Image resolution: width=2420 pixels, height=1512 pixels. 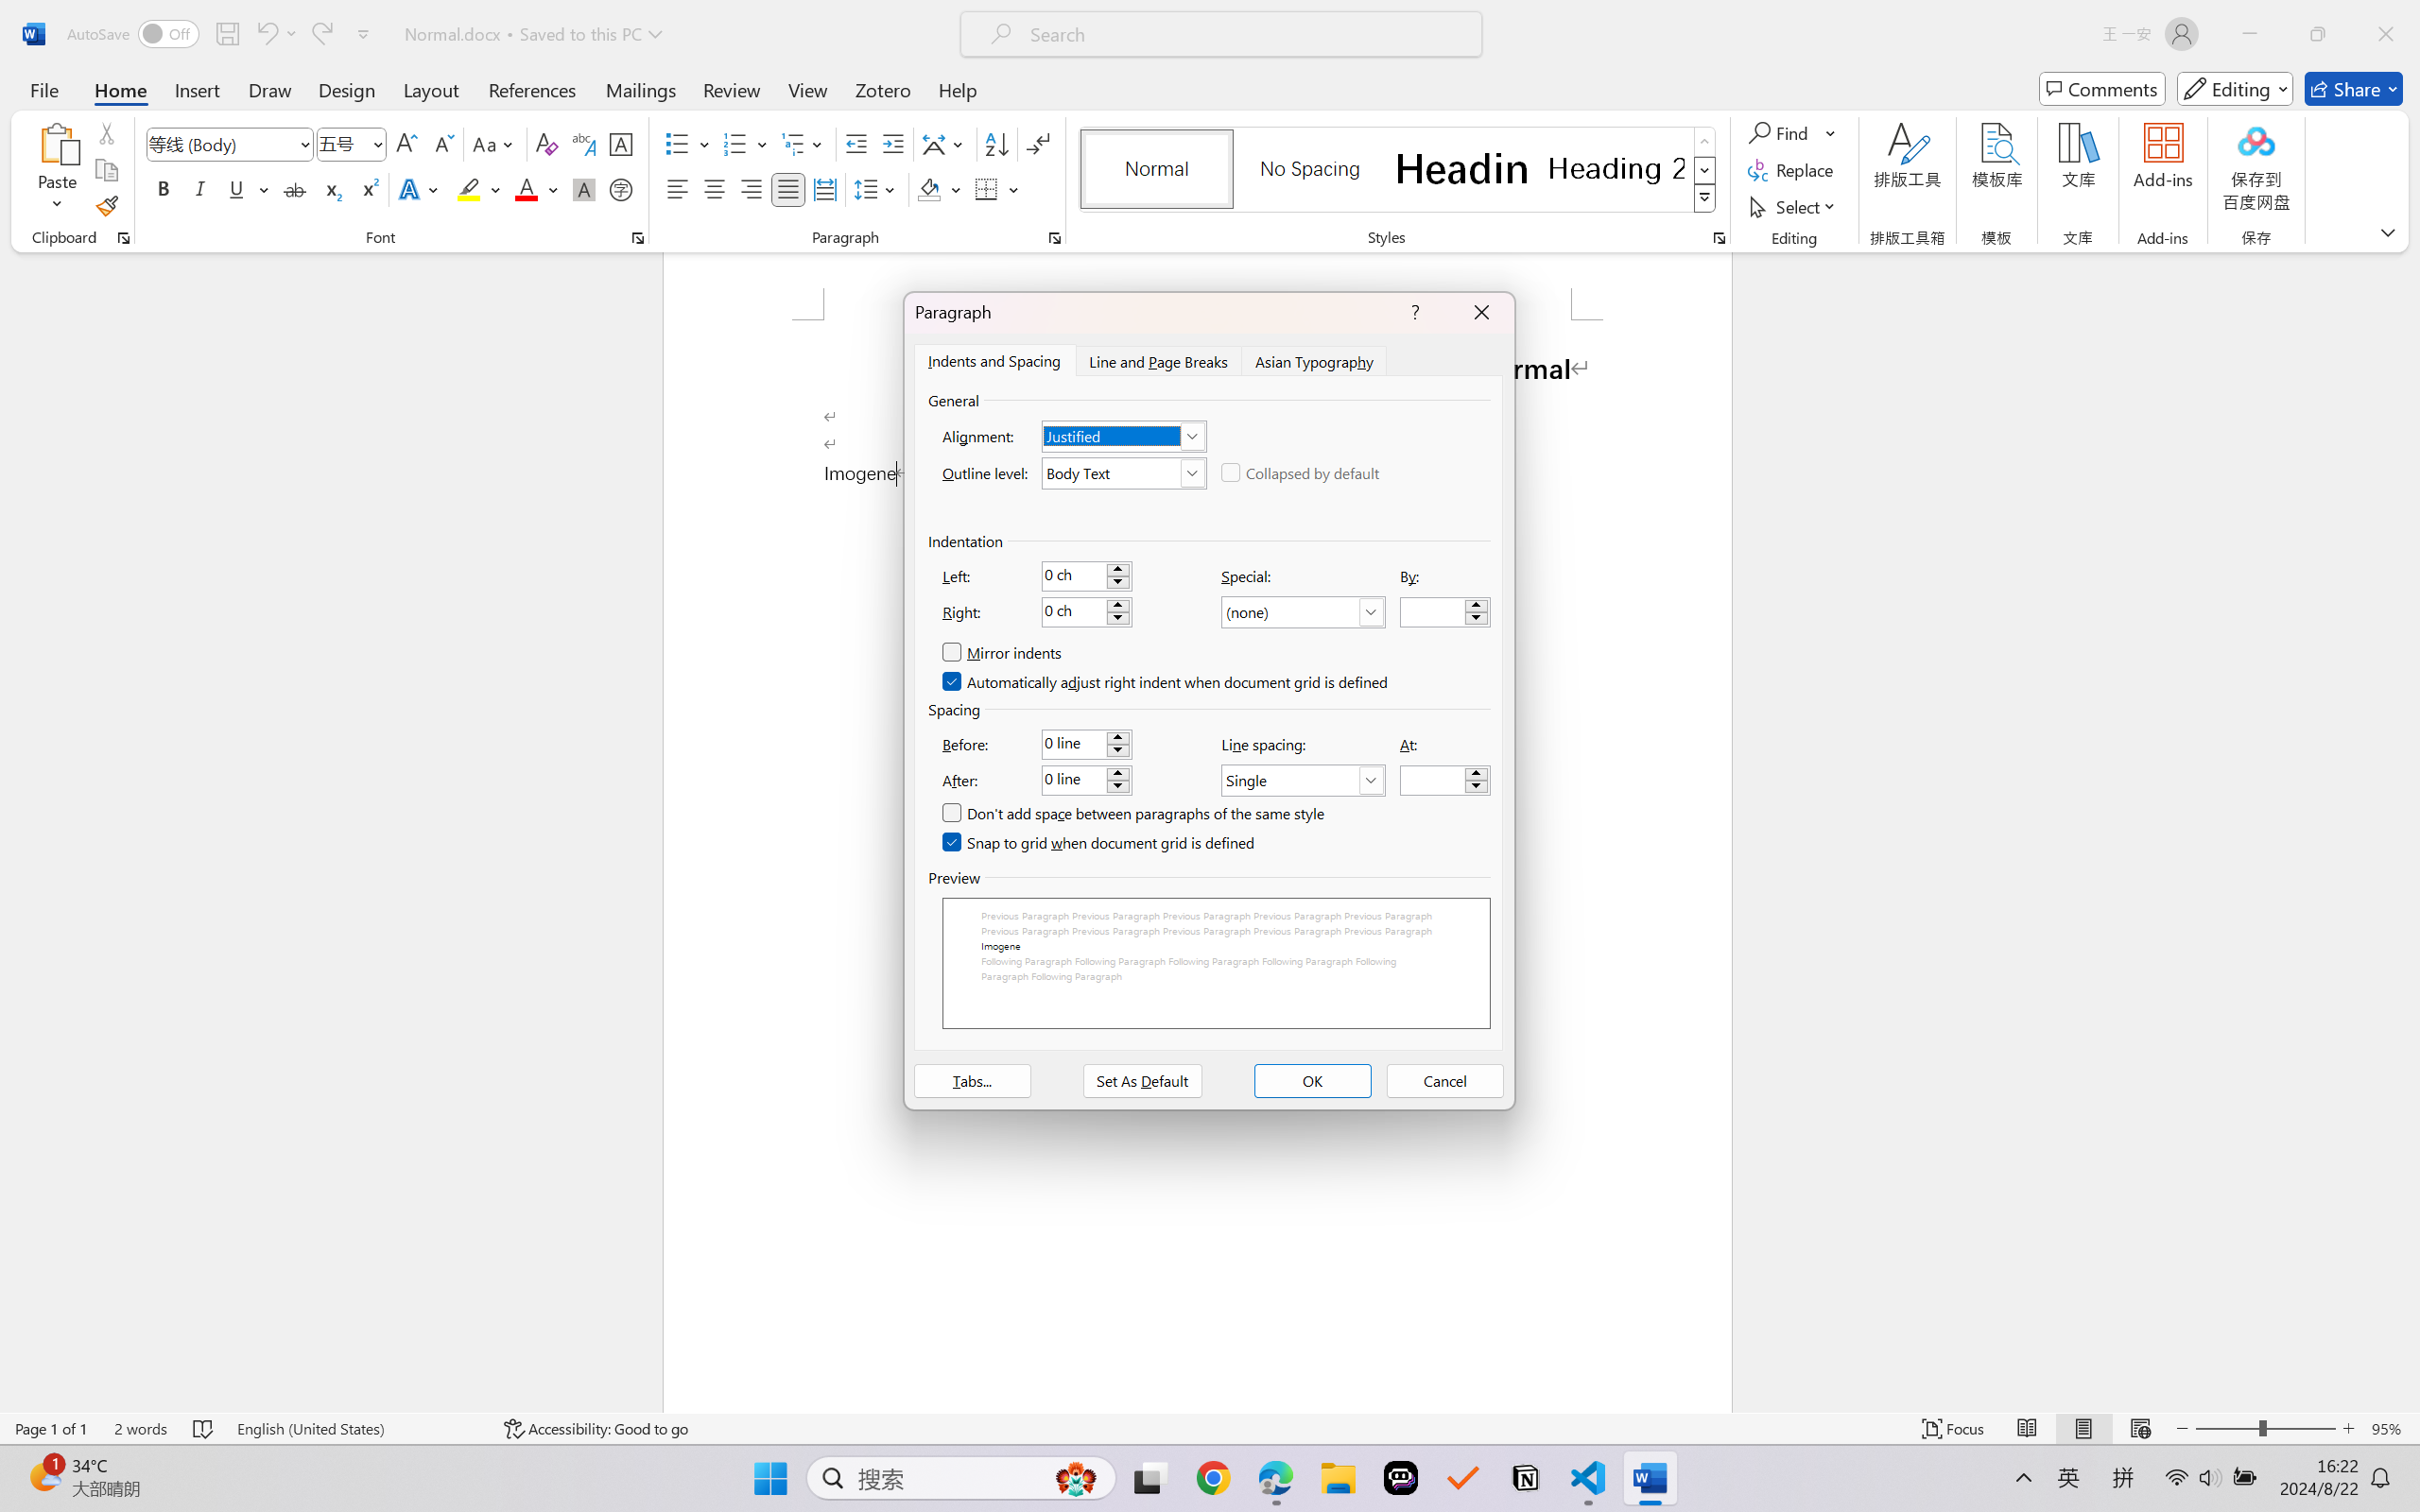 What do you see at coordinates (622, 189) in the screenshot?
I see `Enclose Characters...` at bounding box center [622, 189].